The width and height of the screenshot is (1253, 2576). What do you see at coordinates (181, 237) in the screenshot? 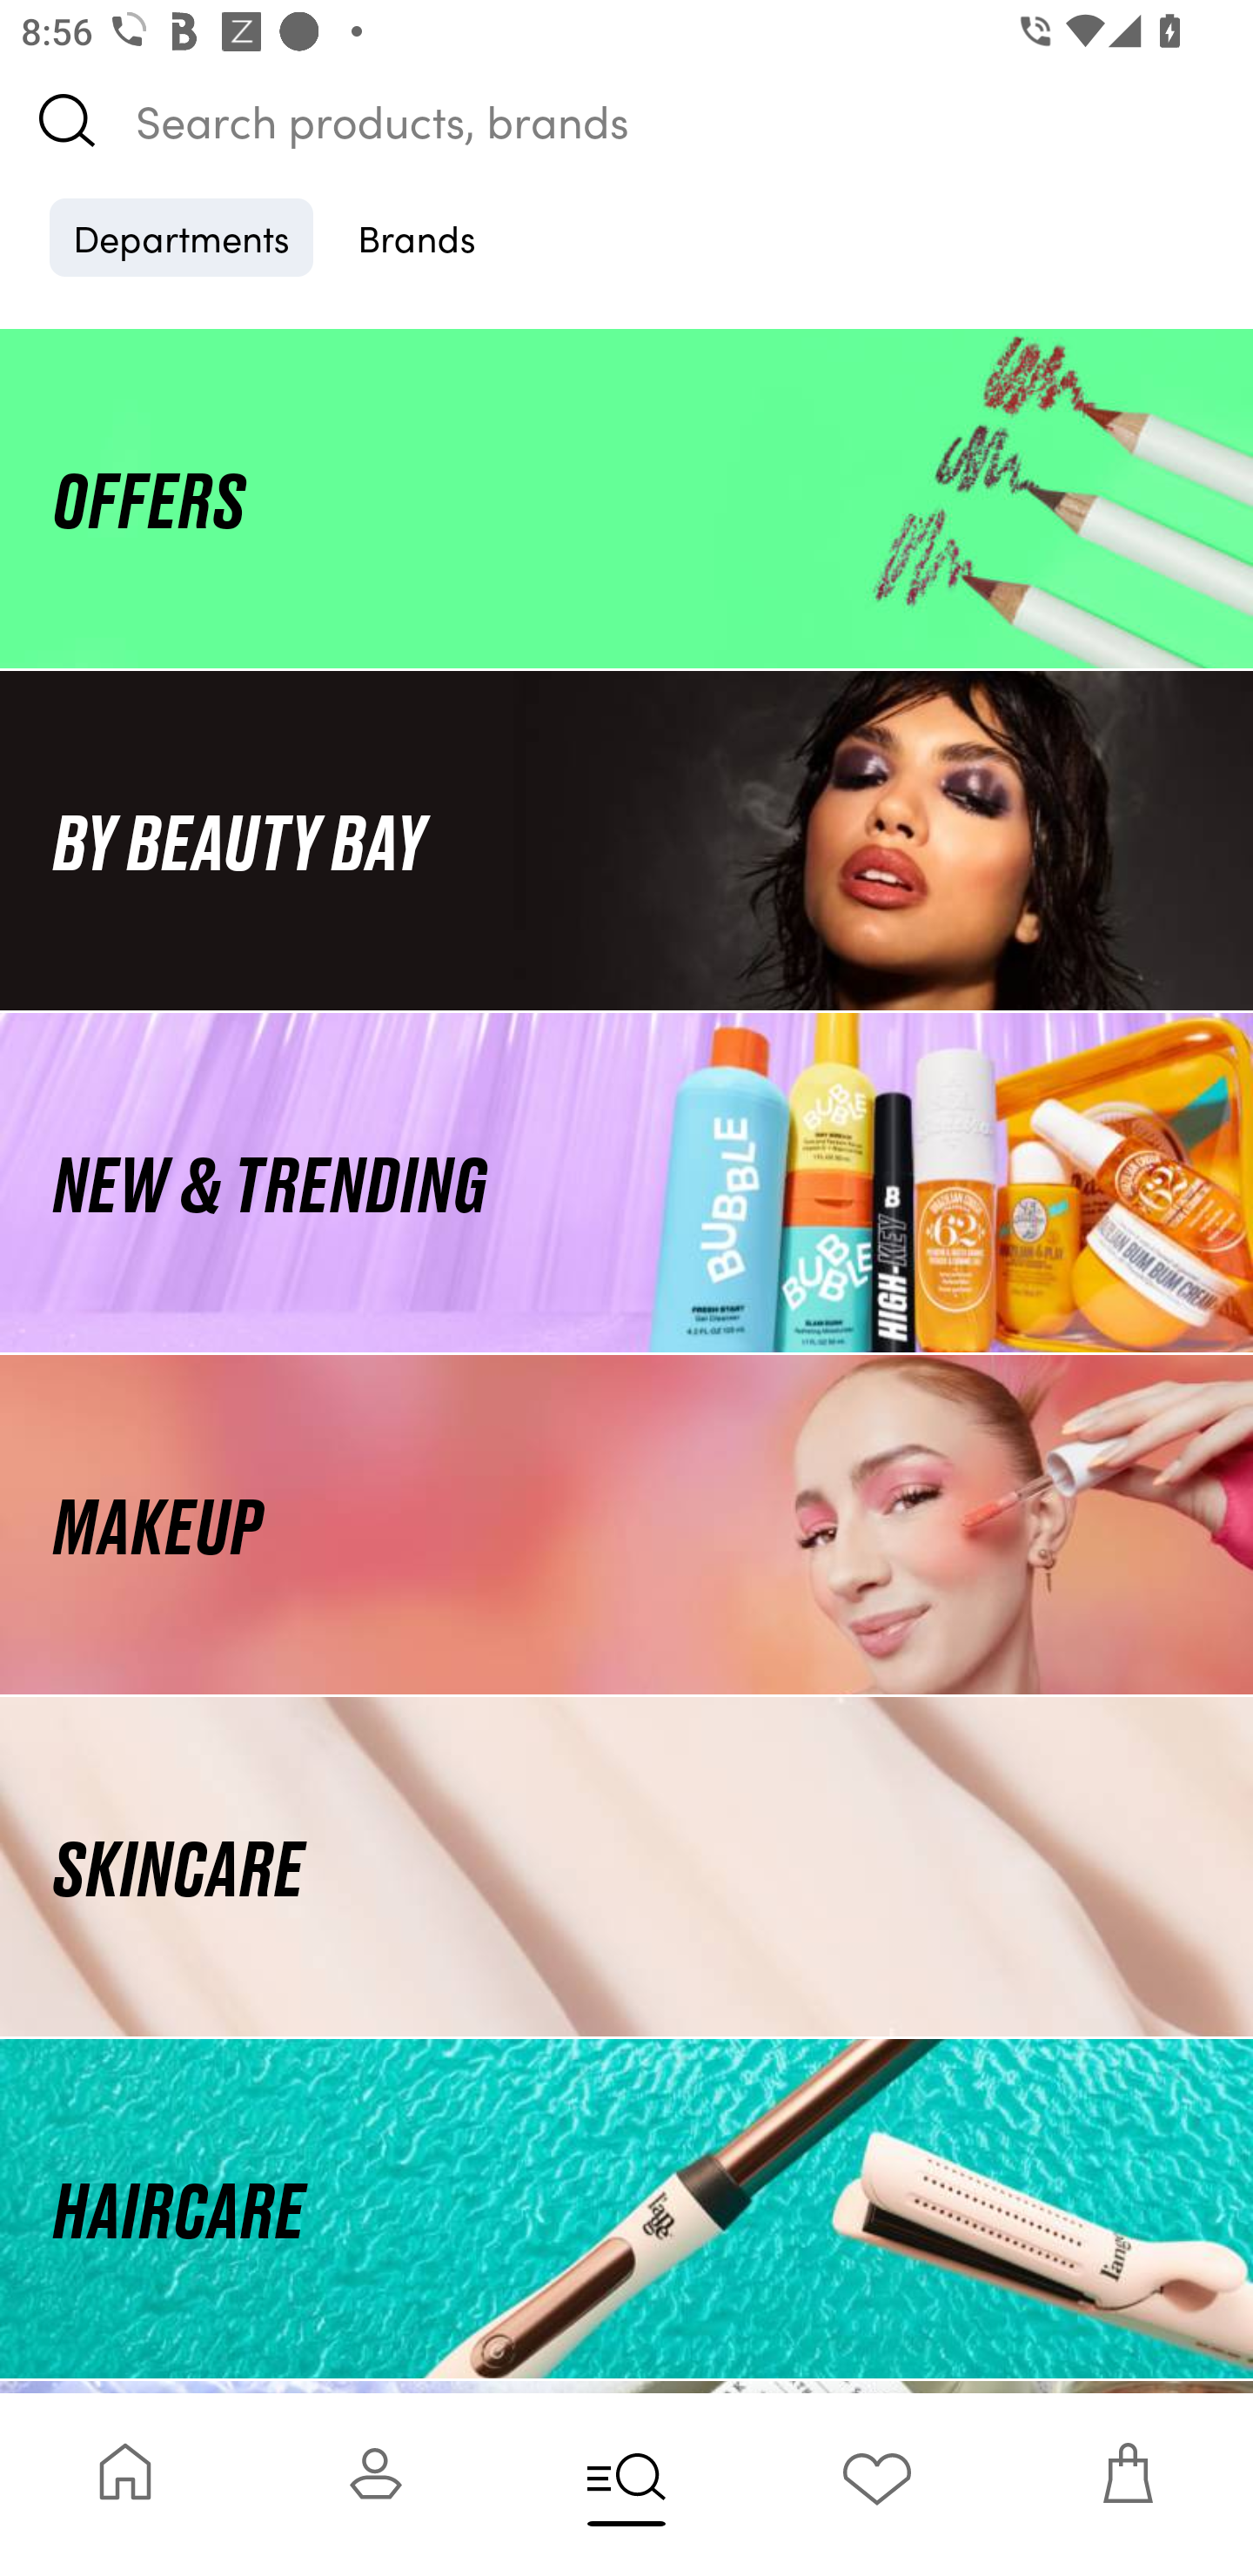
I see `Departments` at bounding box center [181, 237].